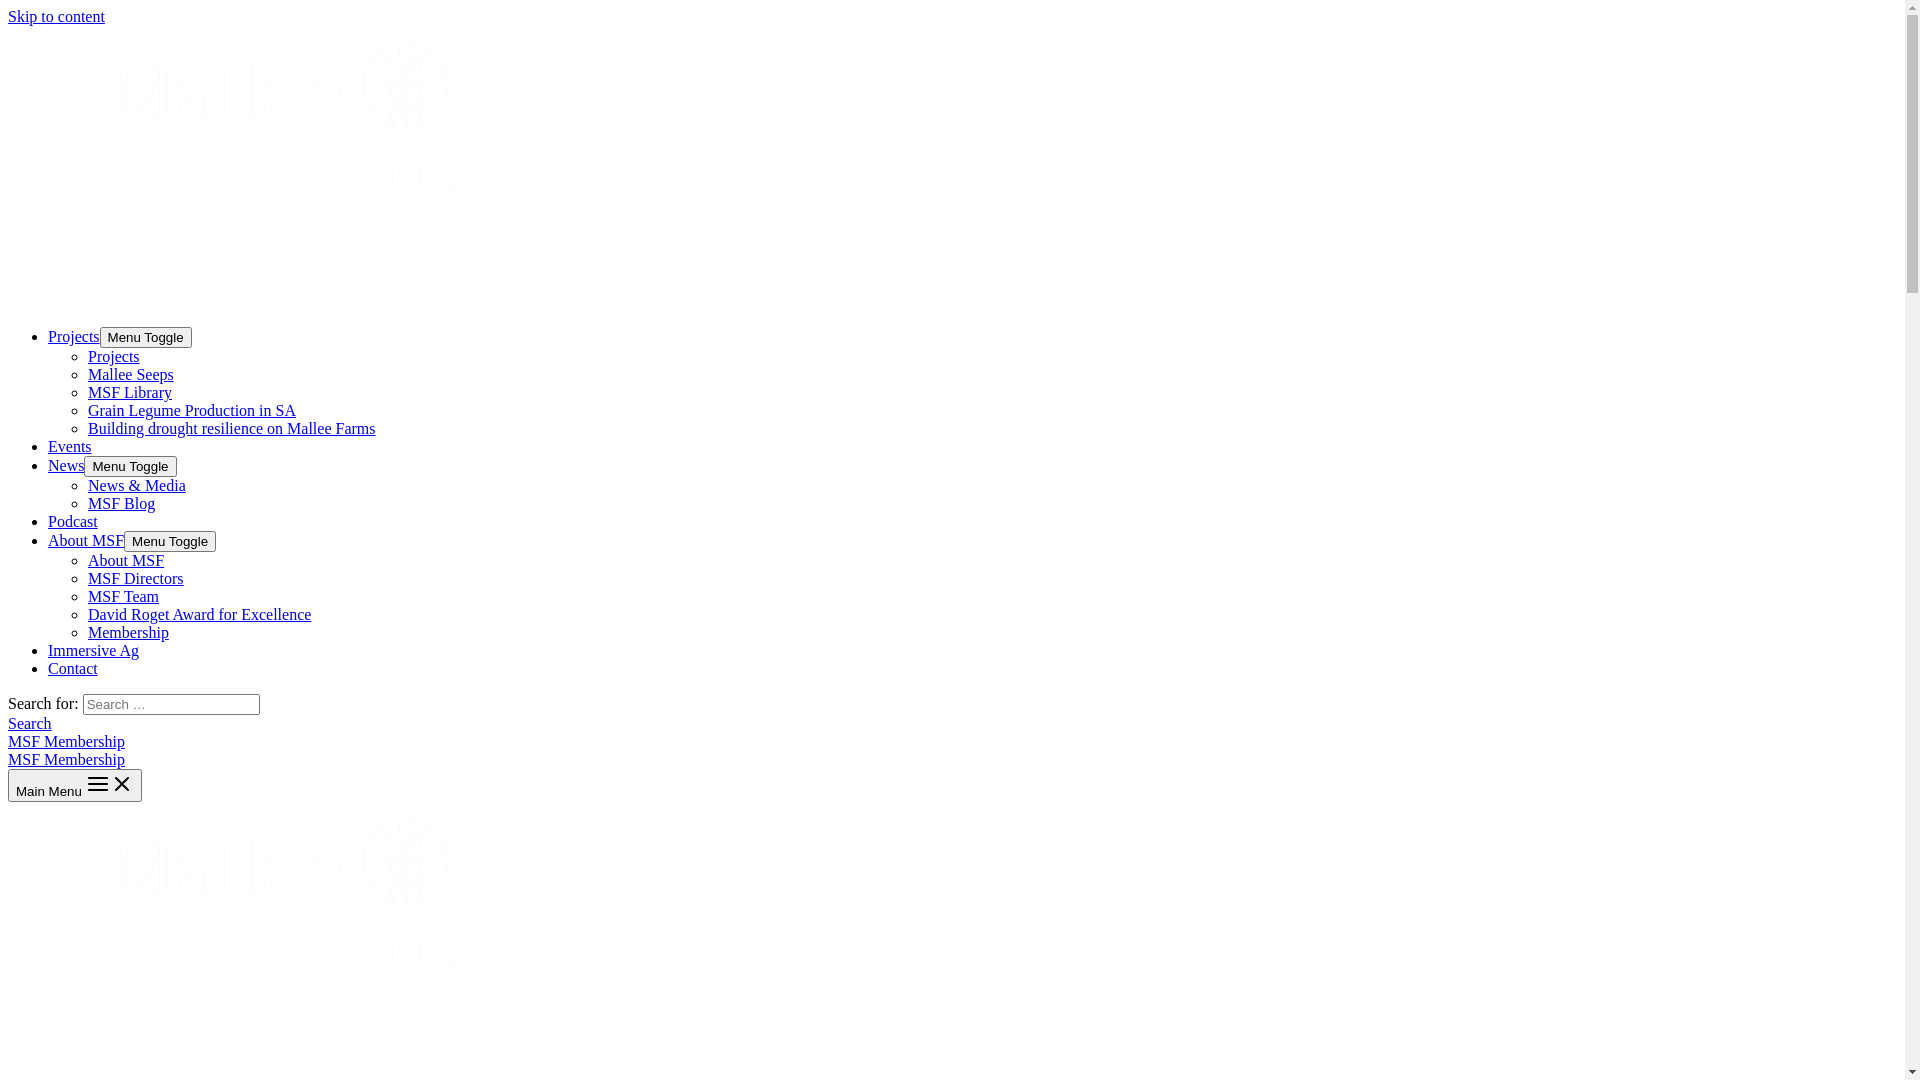  Describe the element at coordinates (114, 356) in the screenshot. I see `Projects` at that location.